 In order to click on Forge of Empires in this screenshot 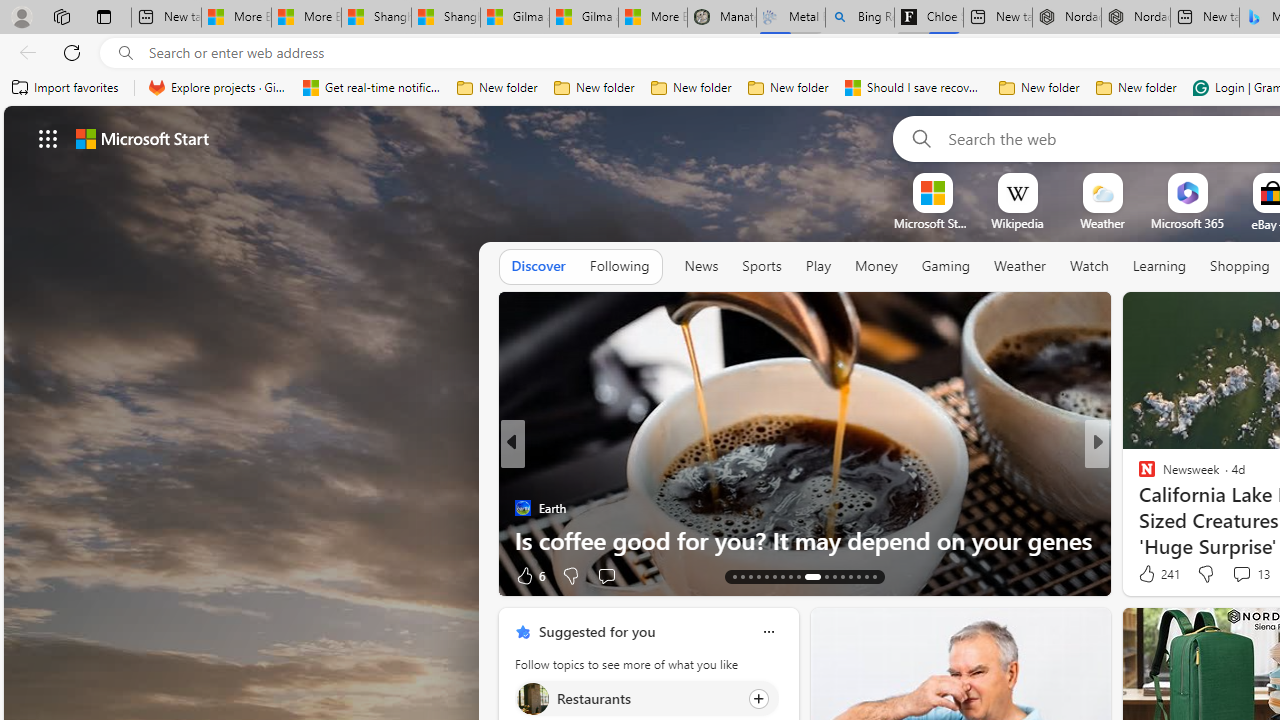, I will do `click(1176, 508)`.